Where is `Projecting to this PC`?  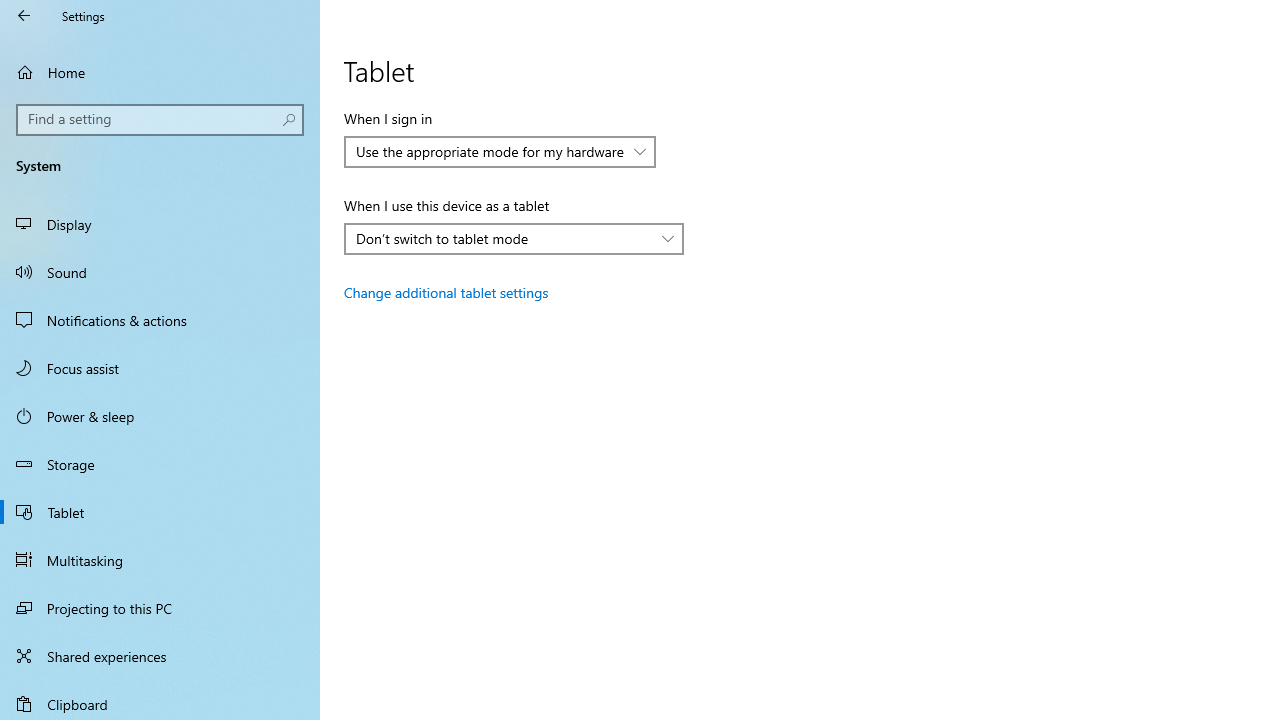 Projecting to this PC is located at coordinates (160, 608).